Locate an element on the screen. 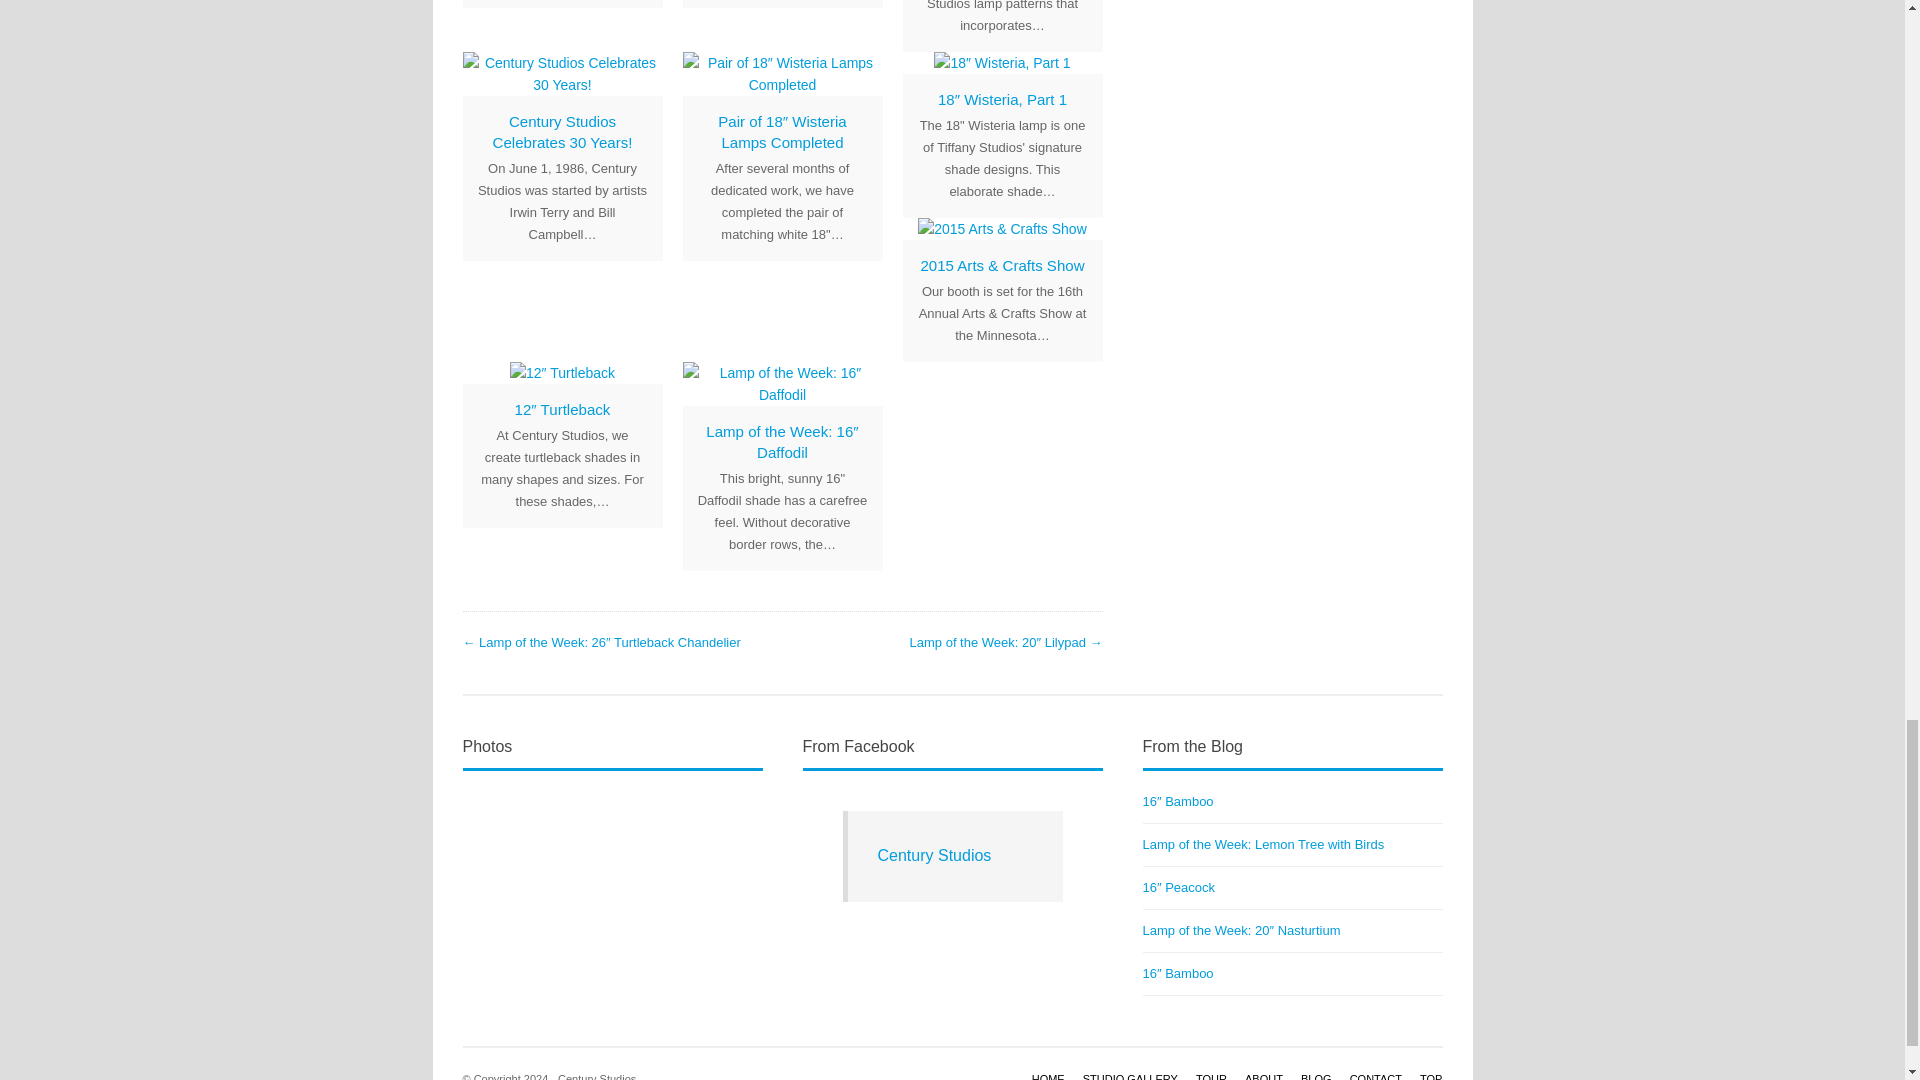 The height and width of the screenshot is (1080, 1920). Century Studios Celebrates 30 Years! is located at coordinates (562, 74).